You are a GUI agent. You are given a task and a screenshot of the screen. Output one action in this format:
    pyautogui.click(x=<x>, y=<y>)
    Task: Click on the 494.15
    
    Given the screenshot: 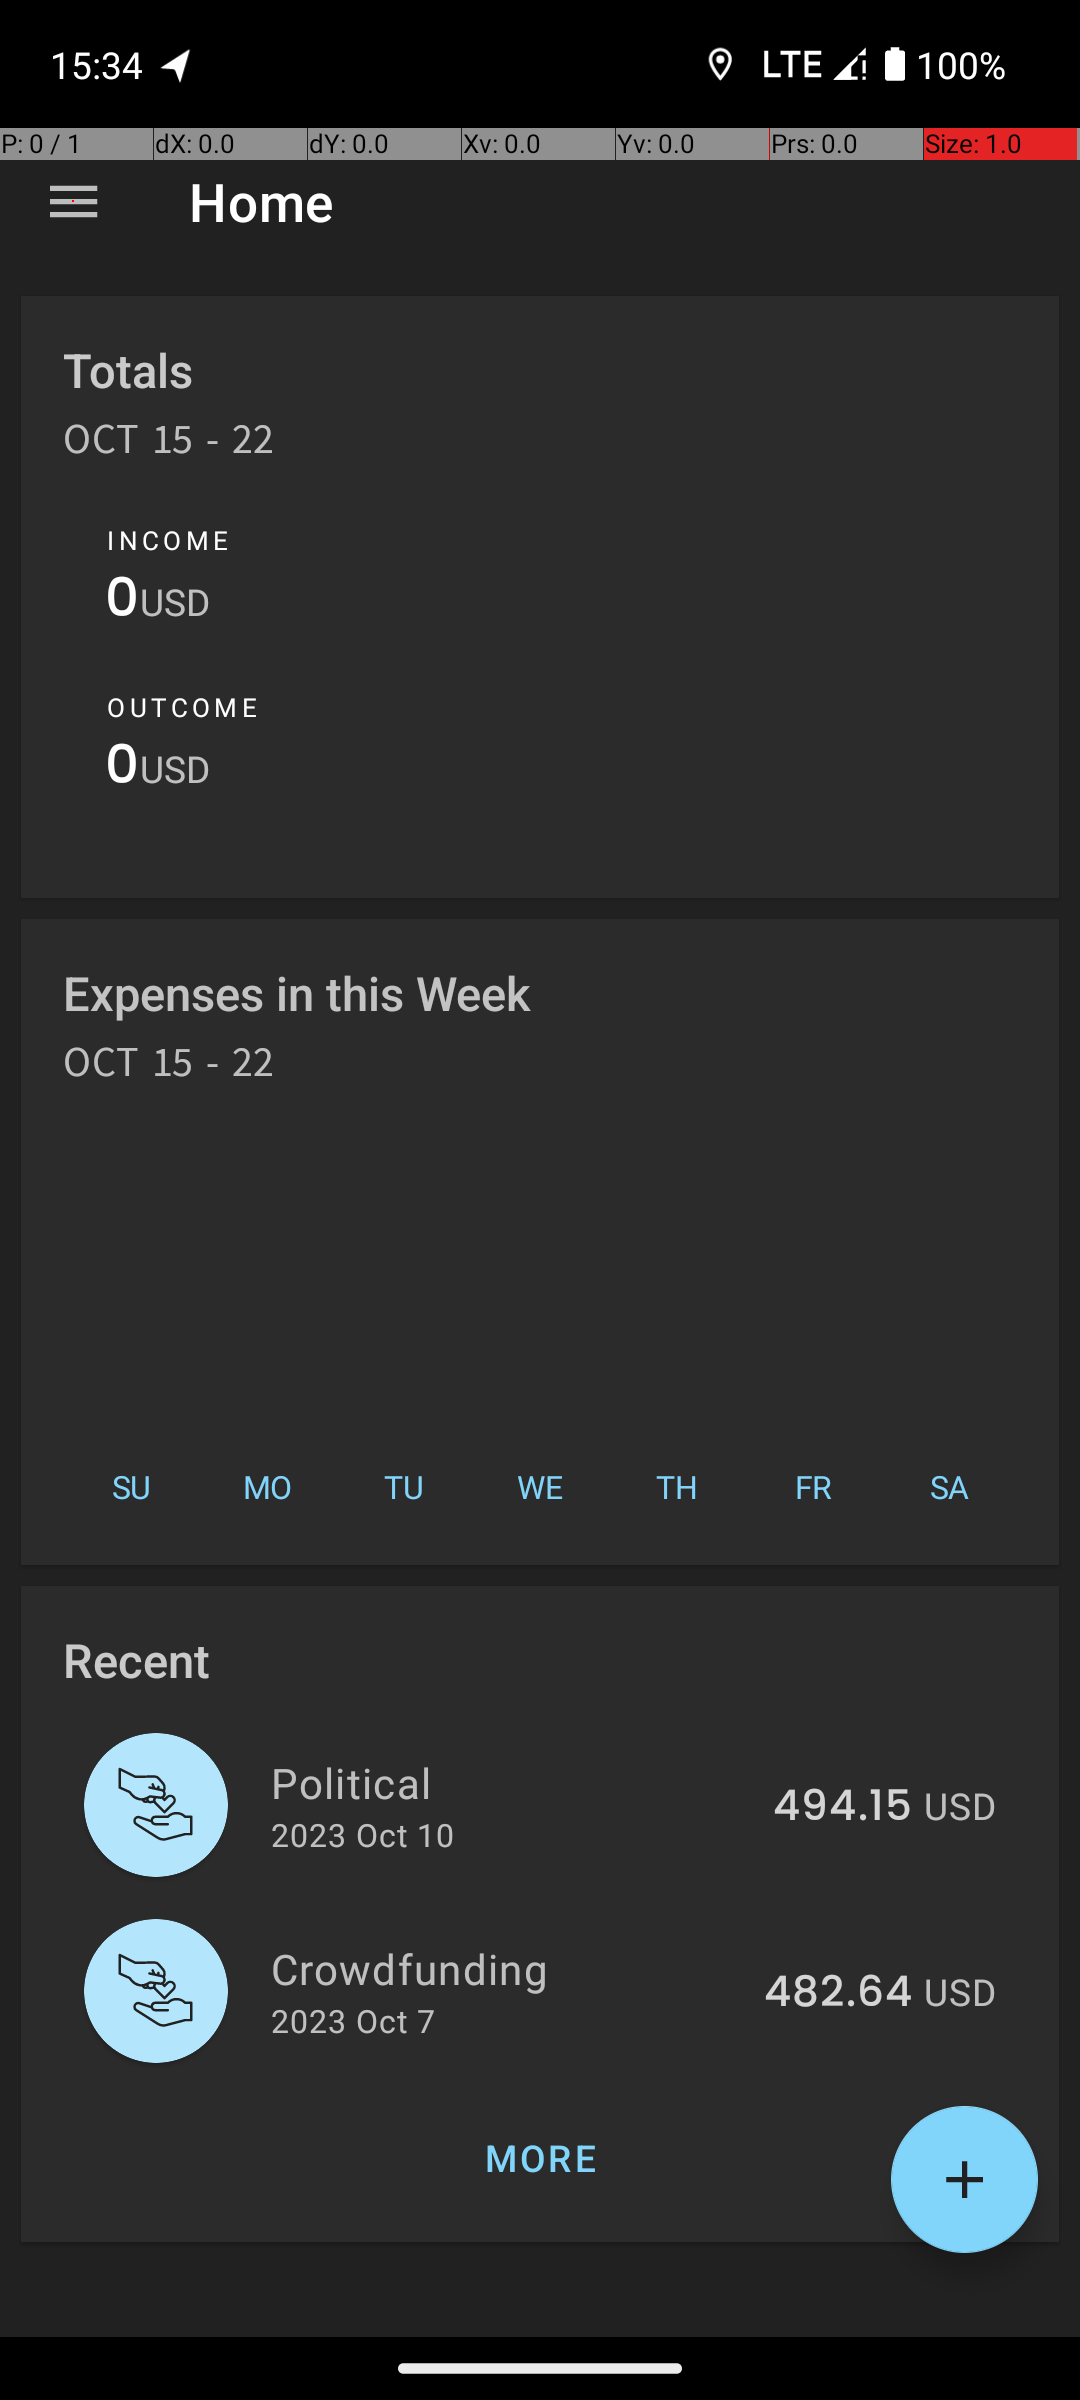 What is the action you would take?
    pyautogui.click(x=842, y=1807)
    